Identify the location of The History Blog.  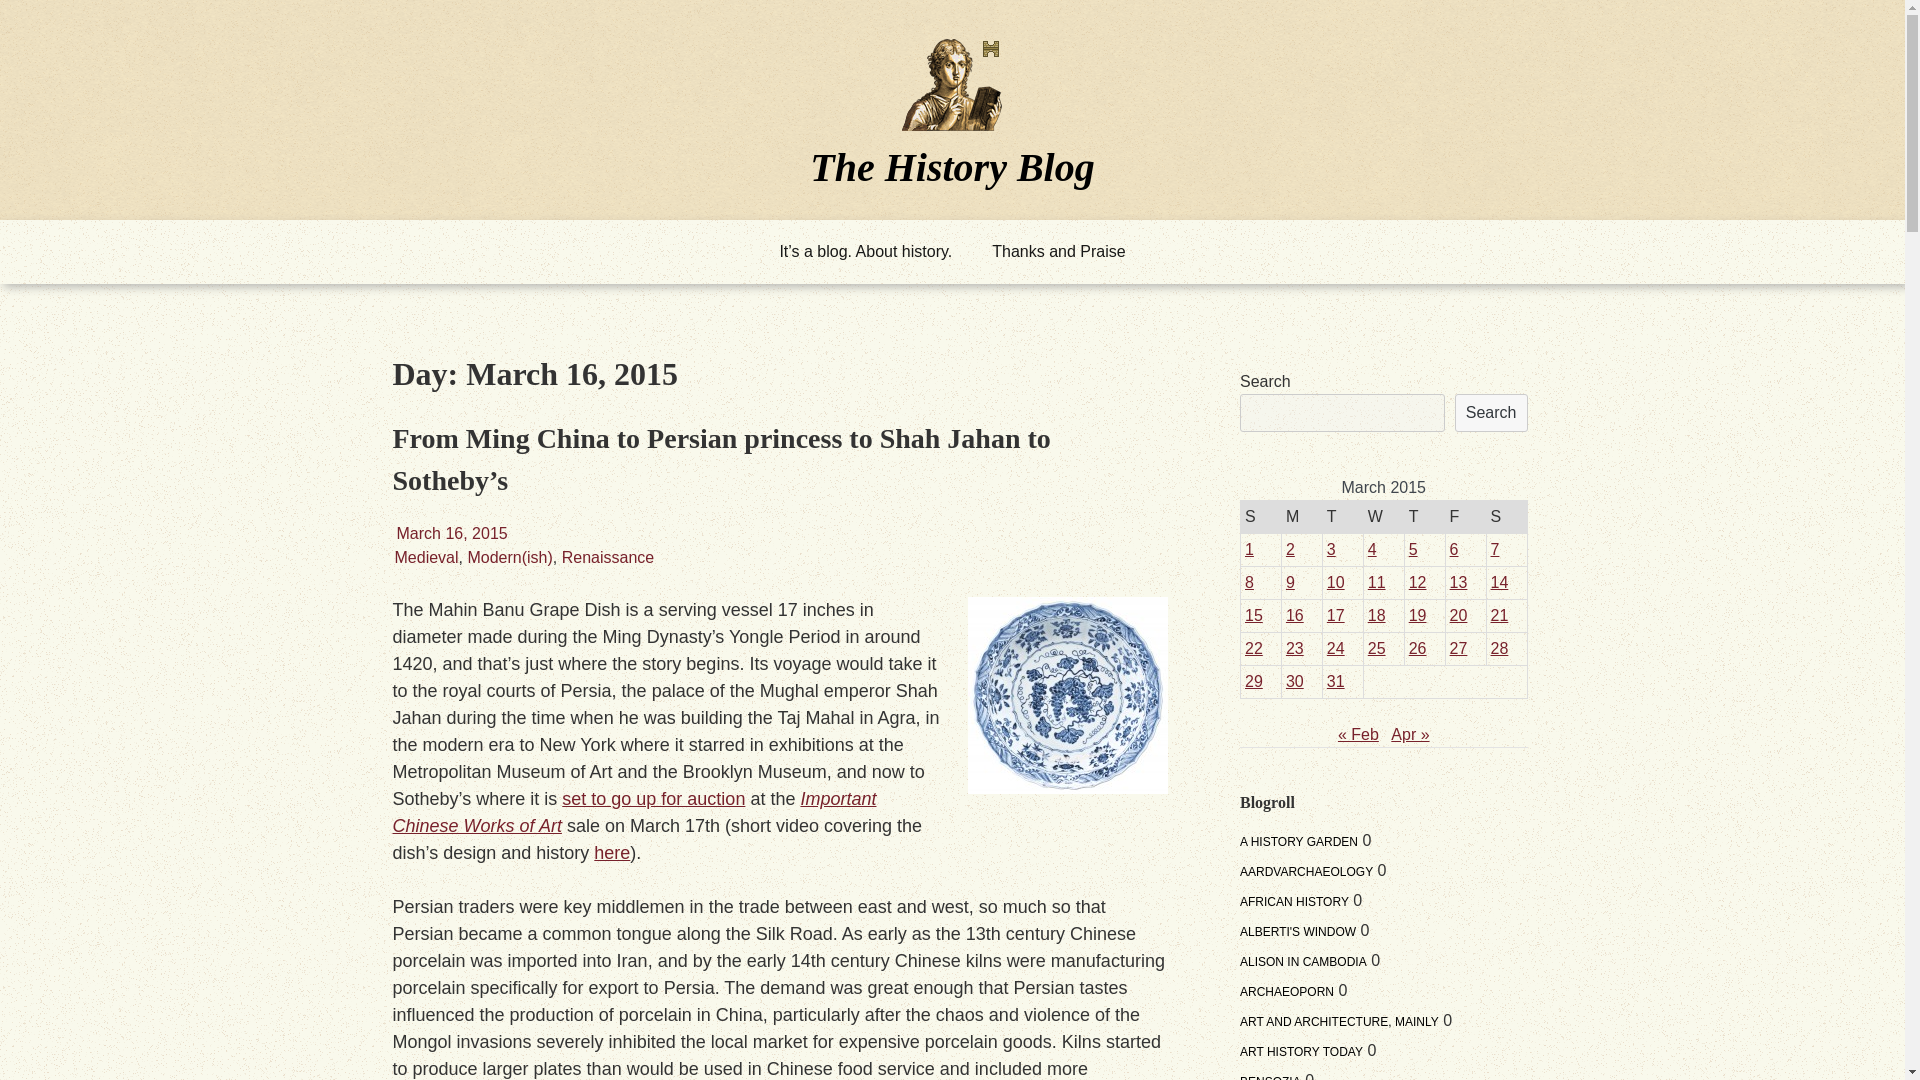
(952, 166).